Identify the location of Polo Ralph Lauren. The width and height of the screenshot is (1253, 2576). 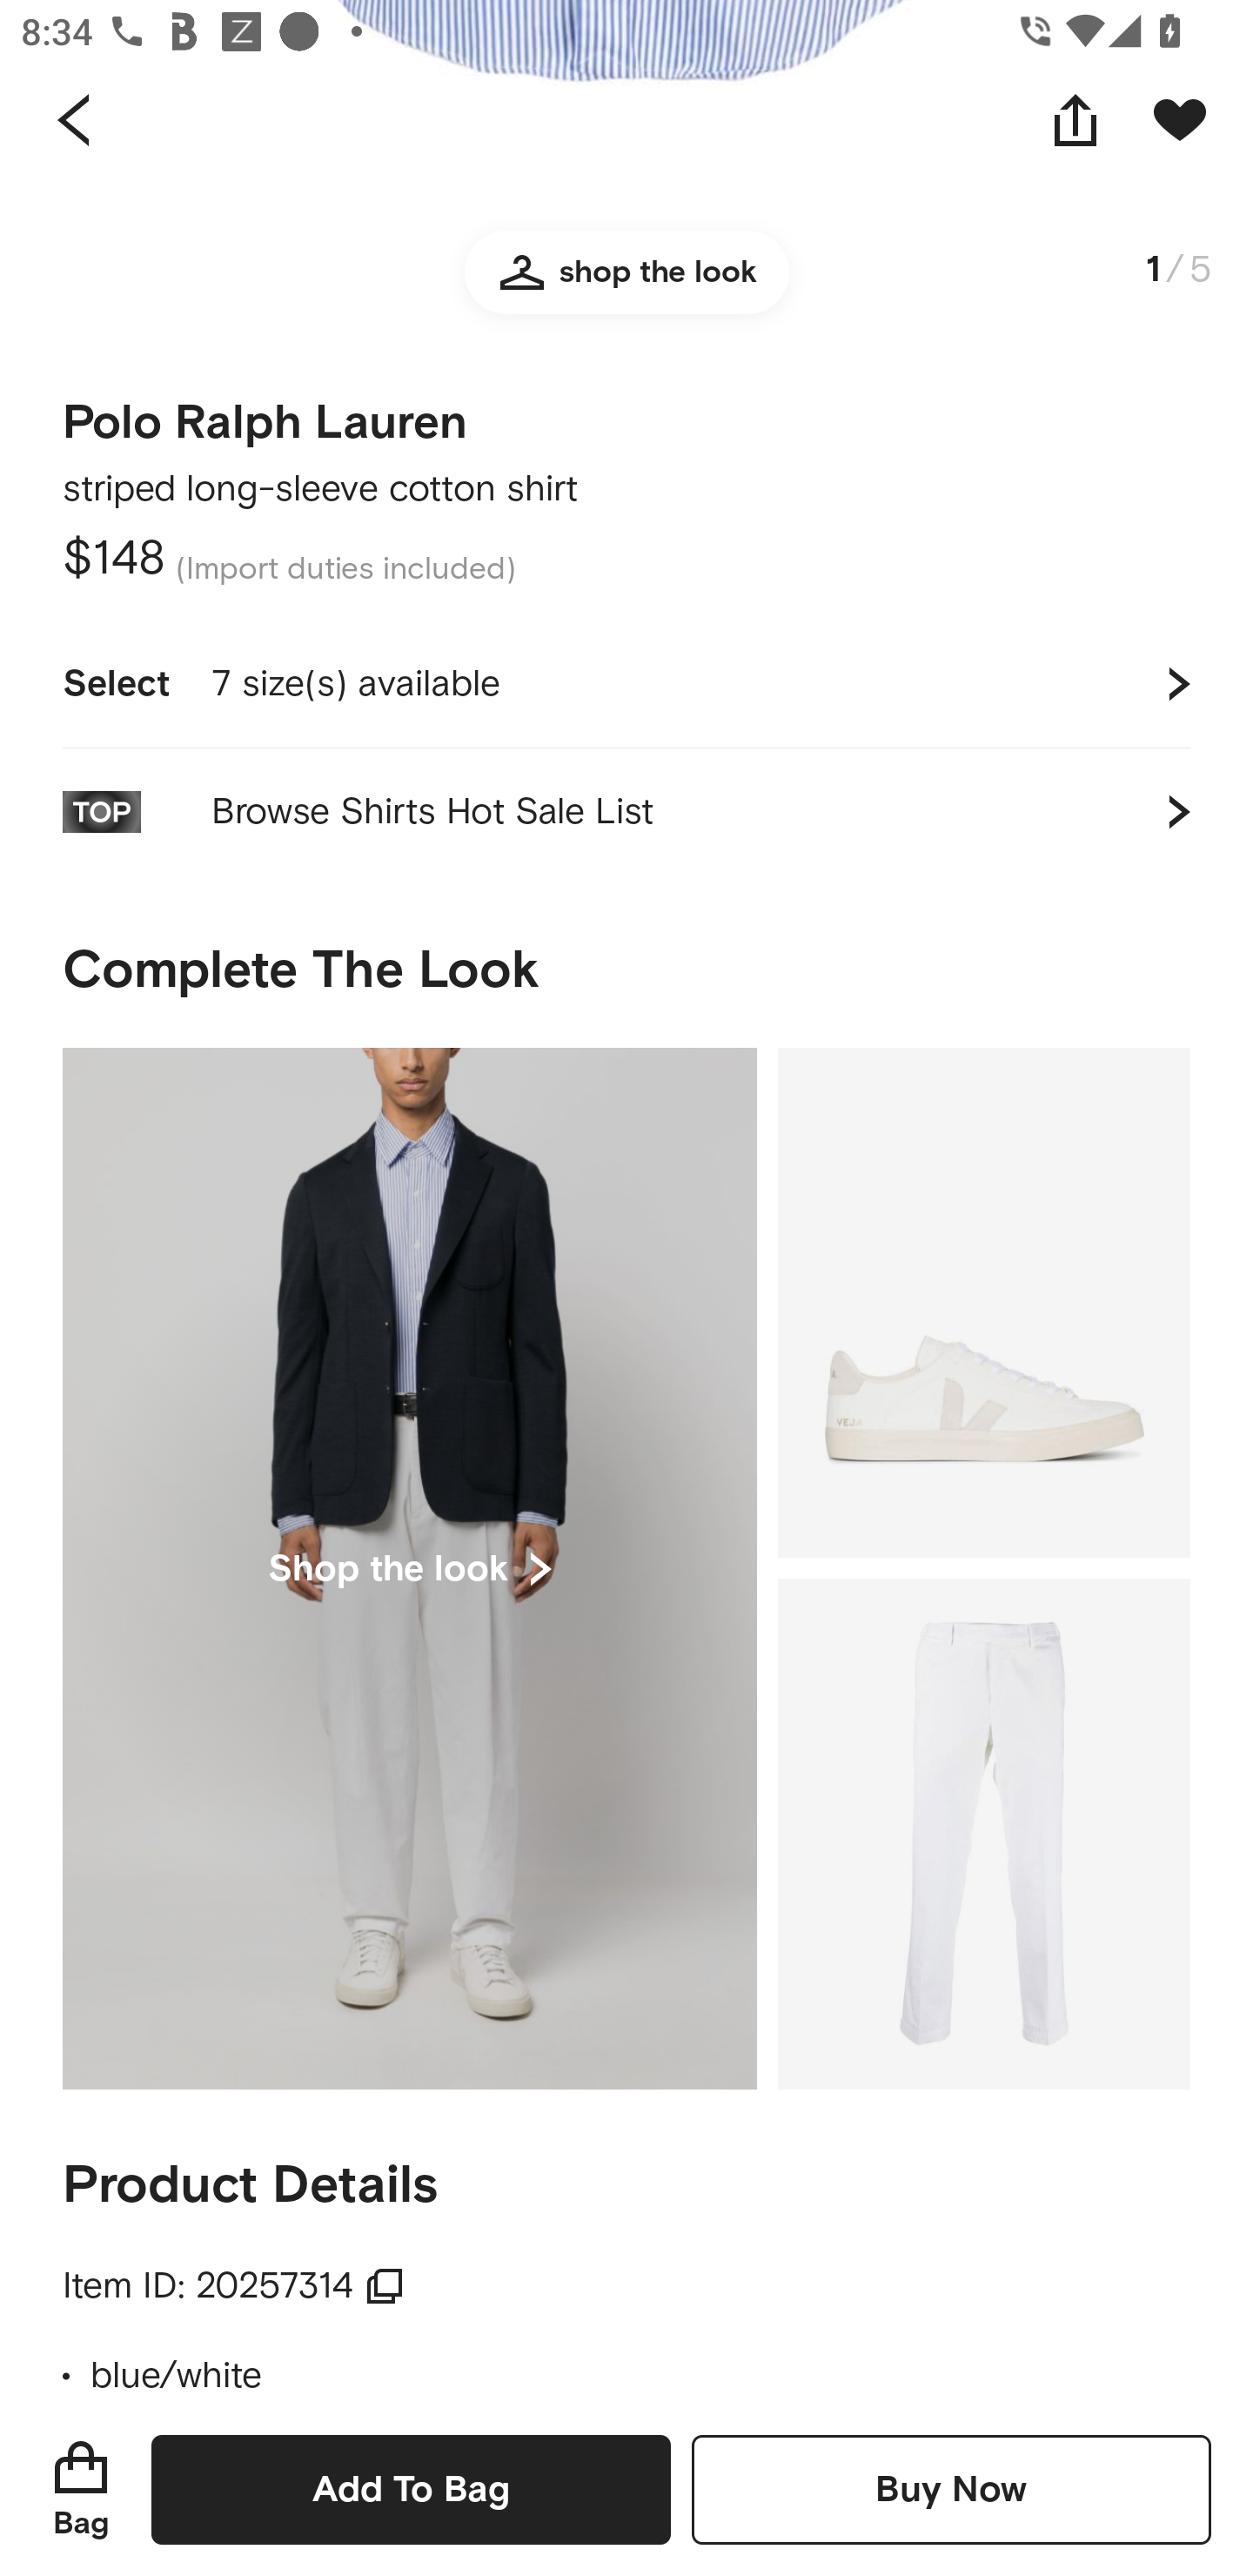
(265, 413).